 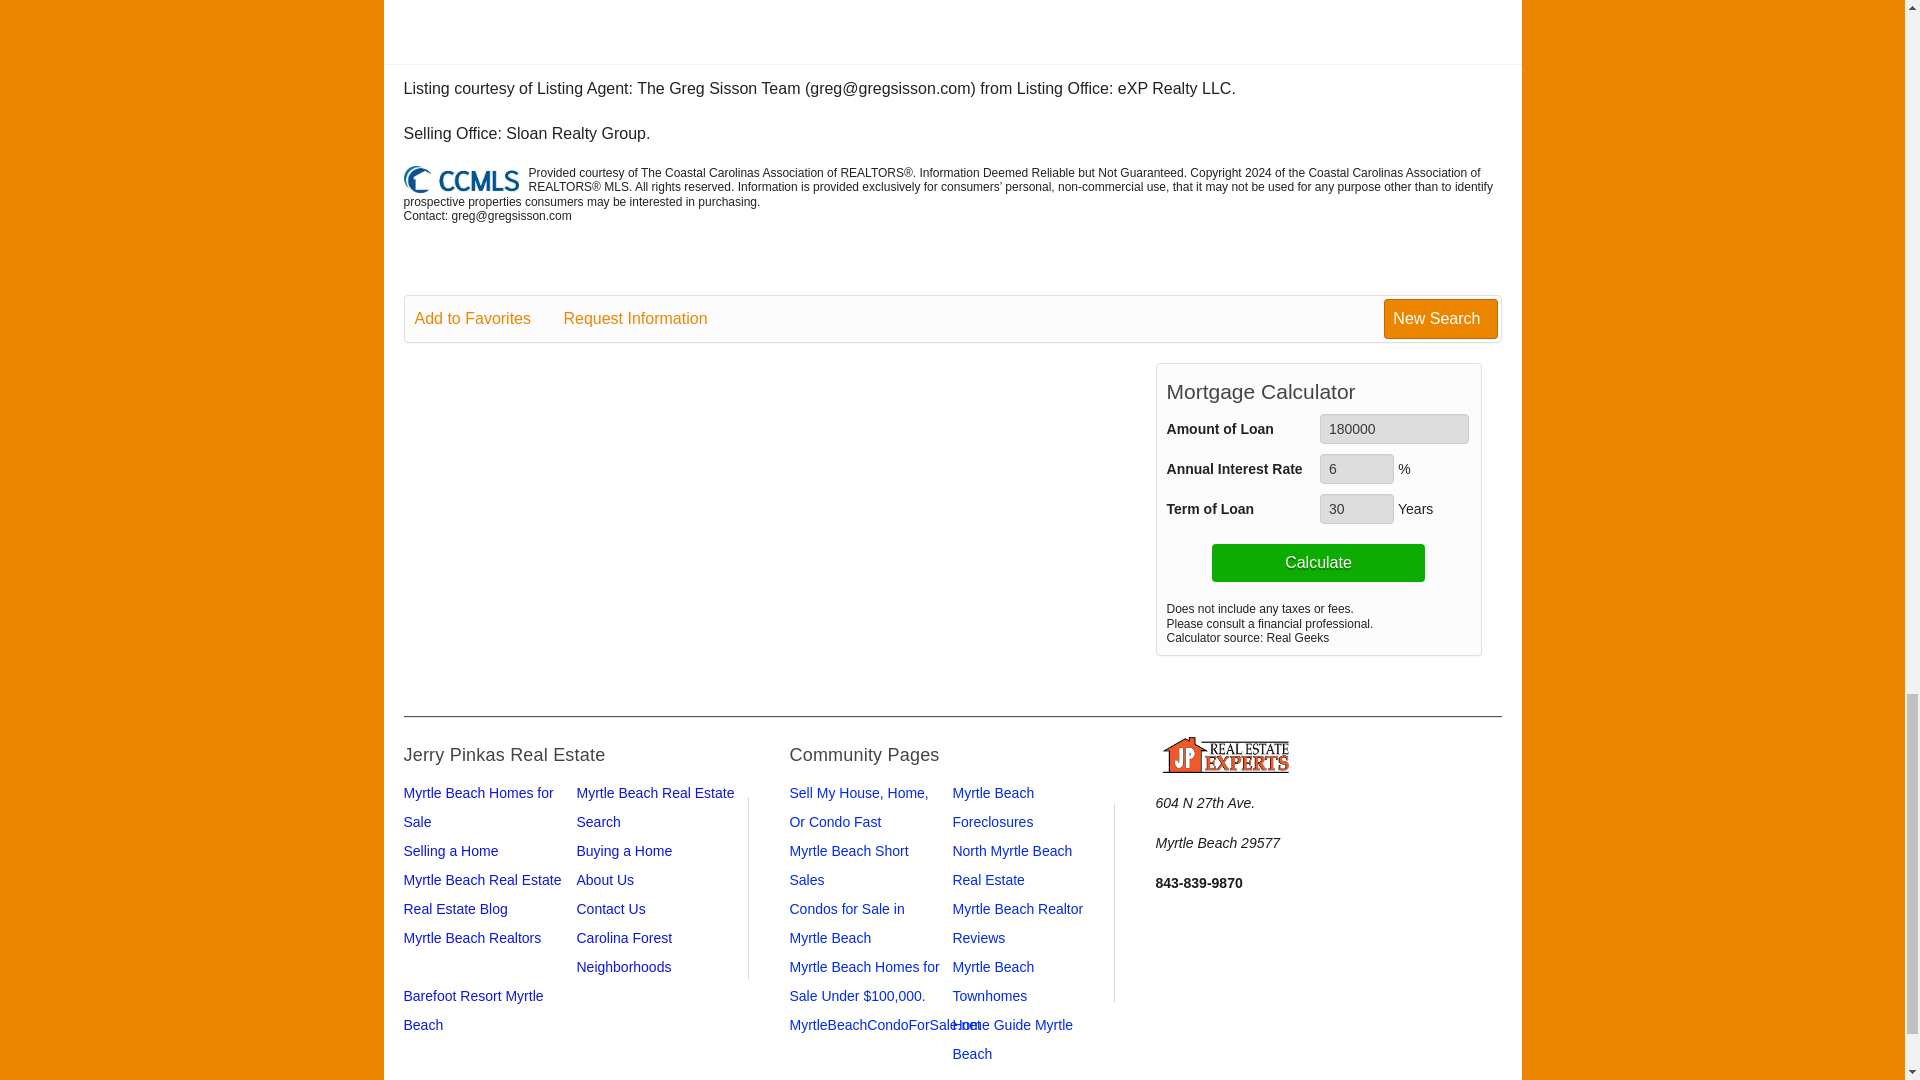 What do you see at coordinates (1356, 468) in the screenshot?
I see `6` at bounding box center [1356, 468].